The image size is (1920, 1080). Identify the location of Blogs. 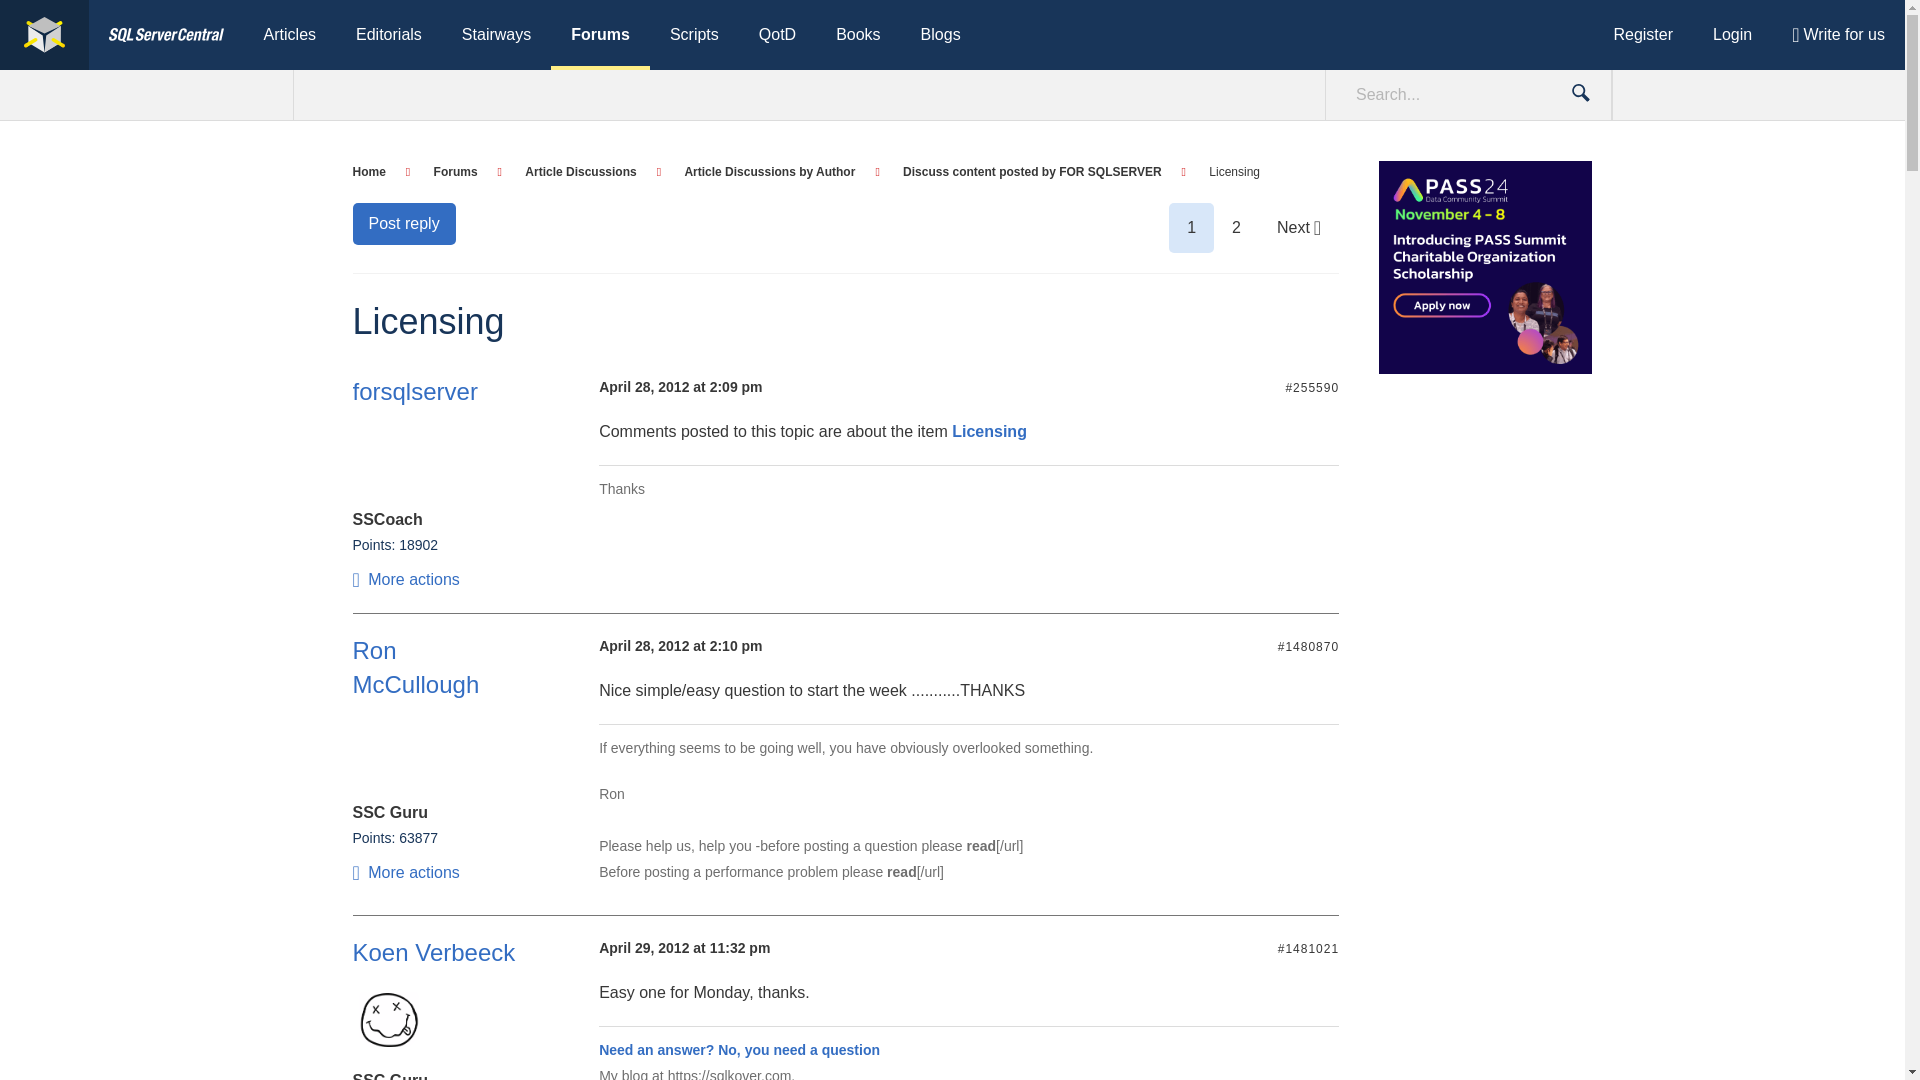
(940, 35).